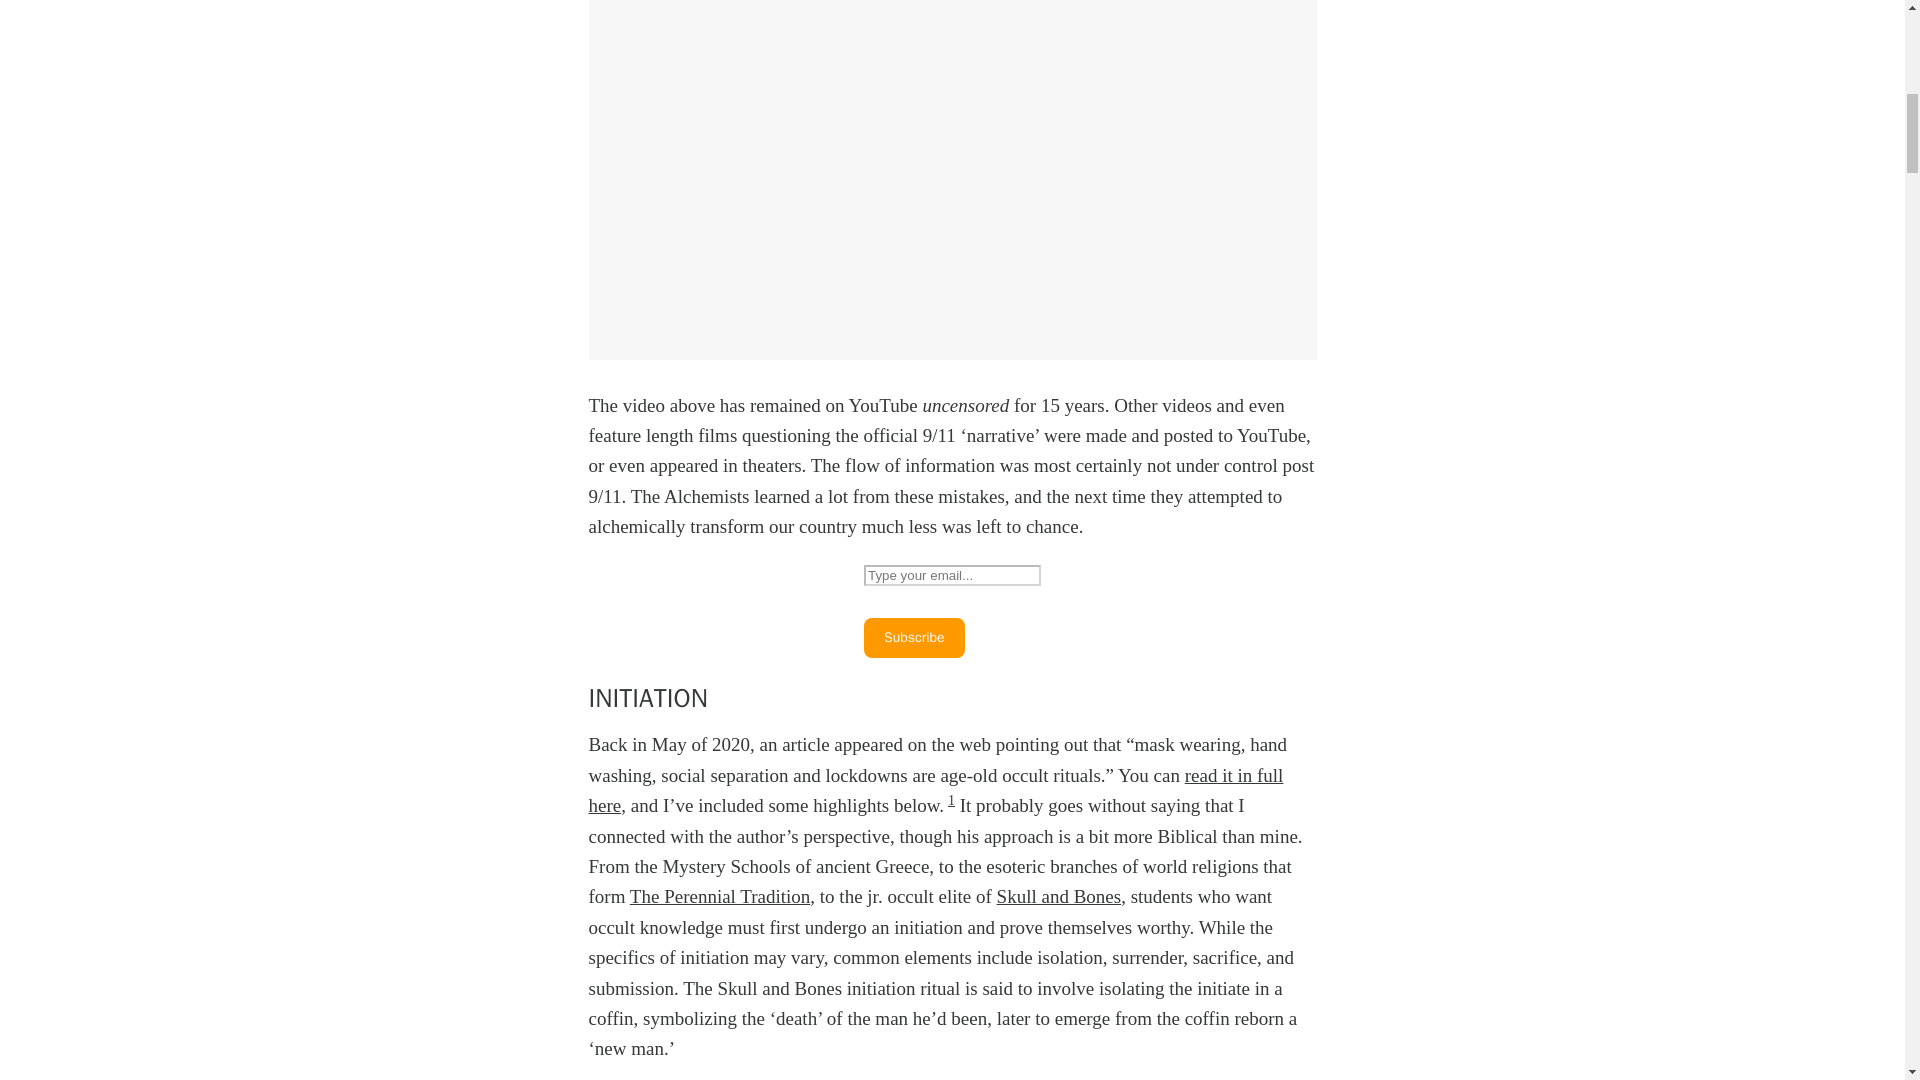 The image size is (1920, 1080). What do you see at coordinates (934, 790) in the screenshot?
I see `read it in full here` at bounding box center [934, 790].